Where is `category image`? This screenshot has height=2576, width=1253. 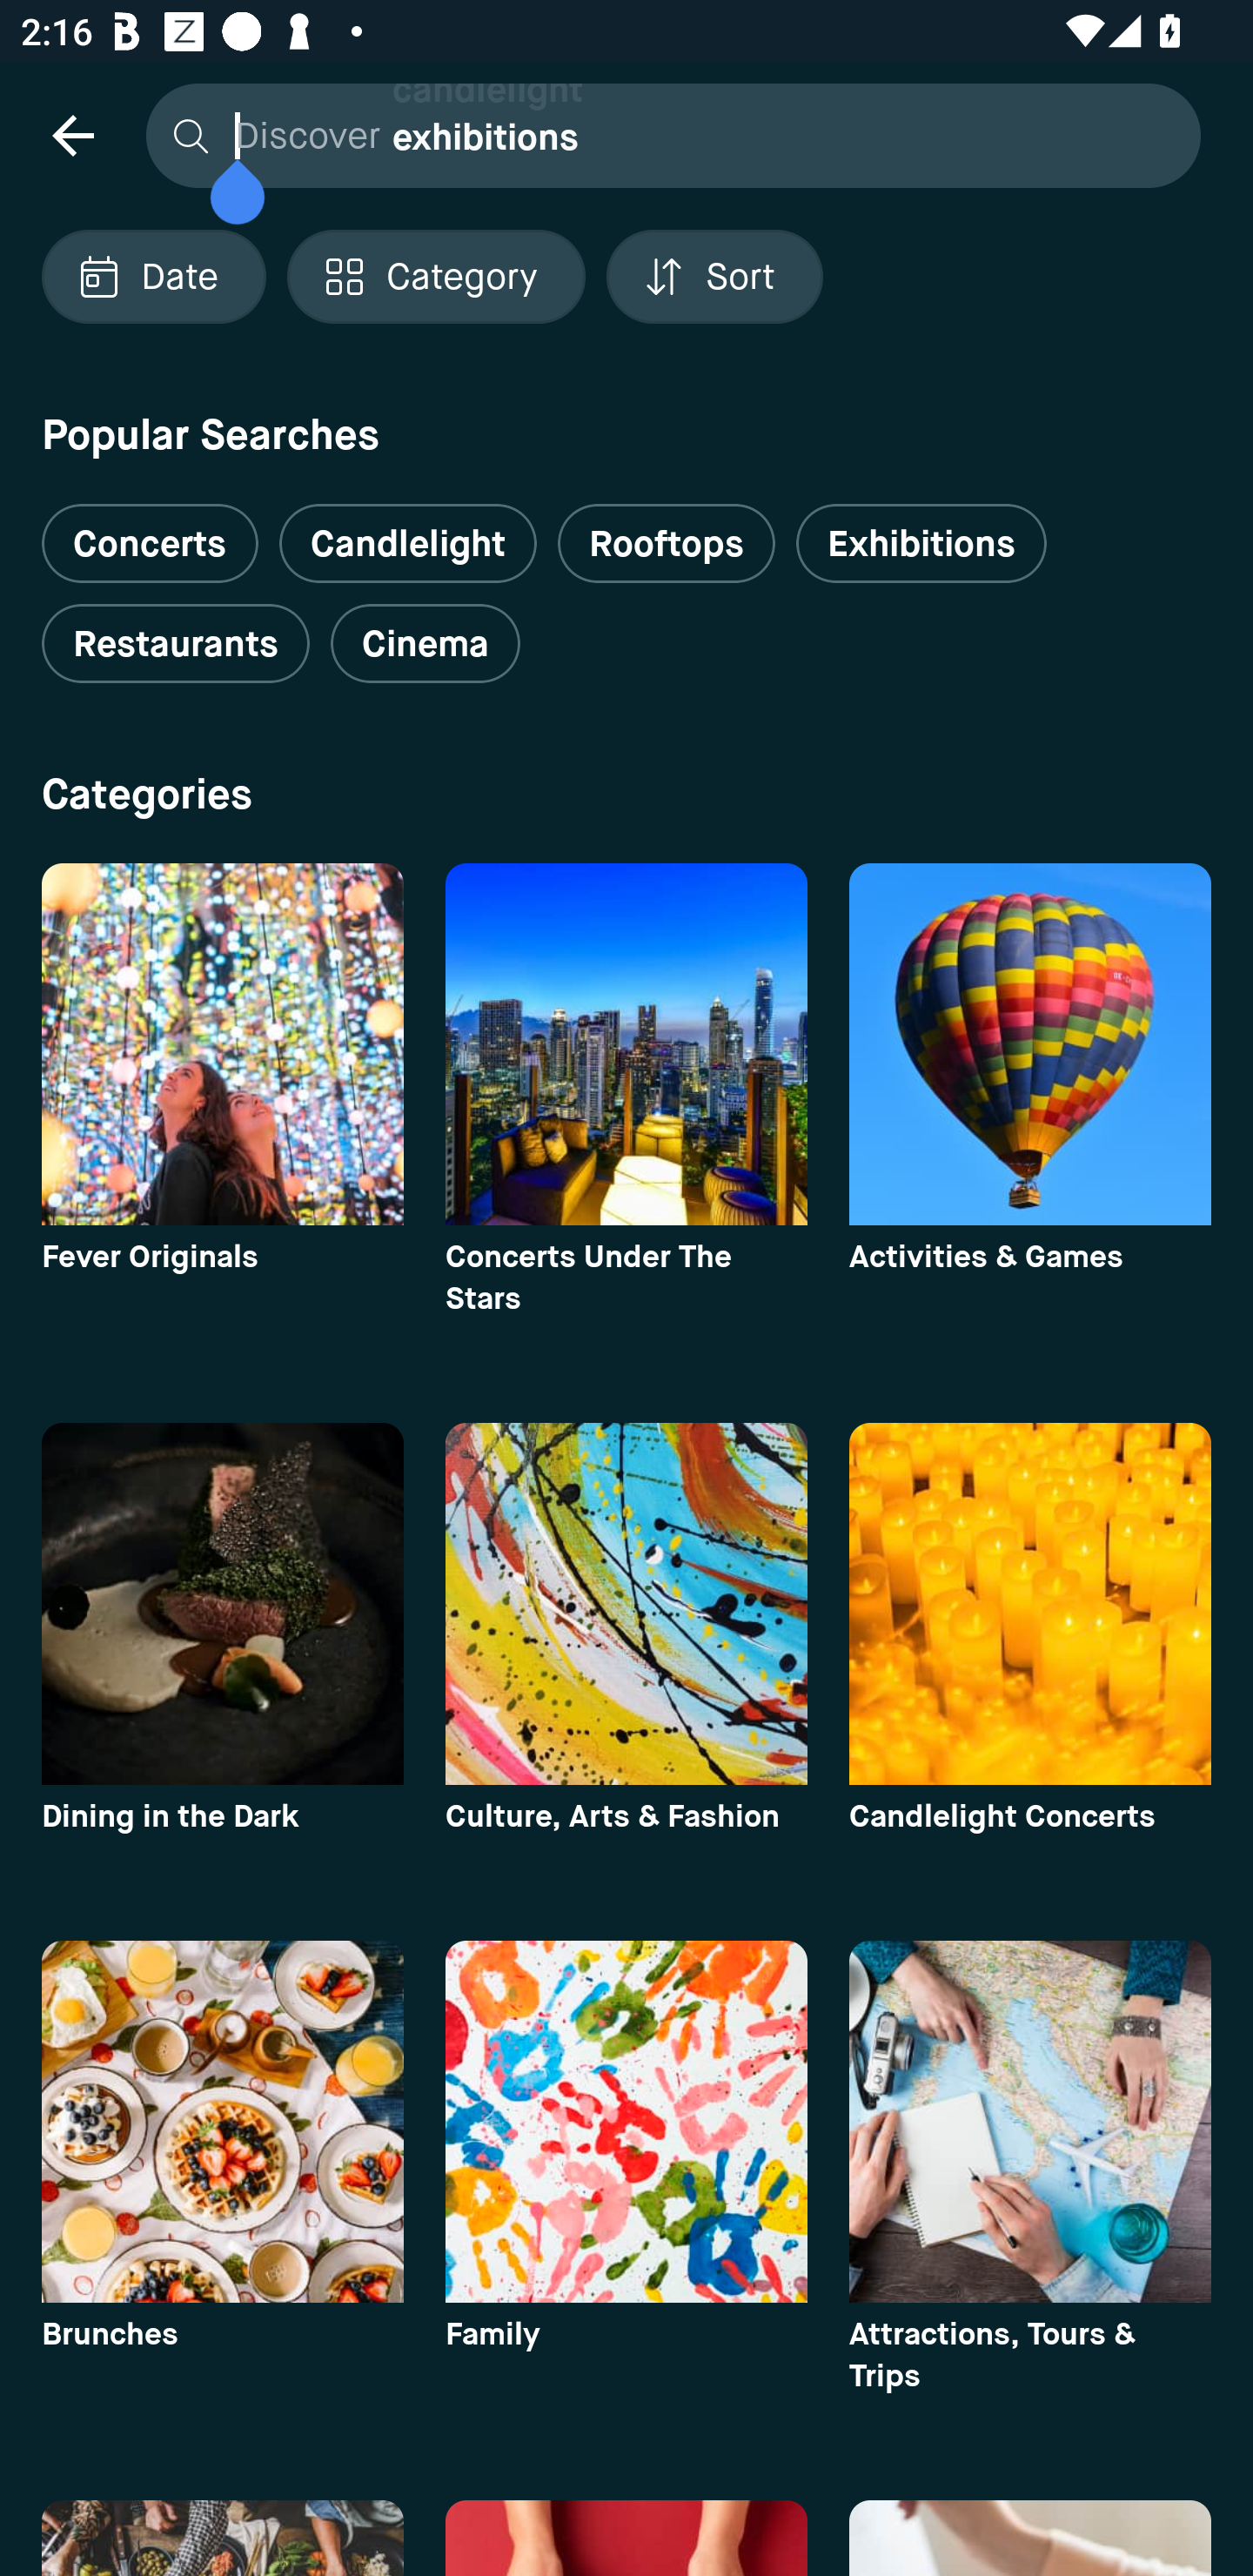
category image is located at coordinates (626, 2121).